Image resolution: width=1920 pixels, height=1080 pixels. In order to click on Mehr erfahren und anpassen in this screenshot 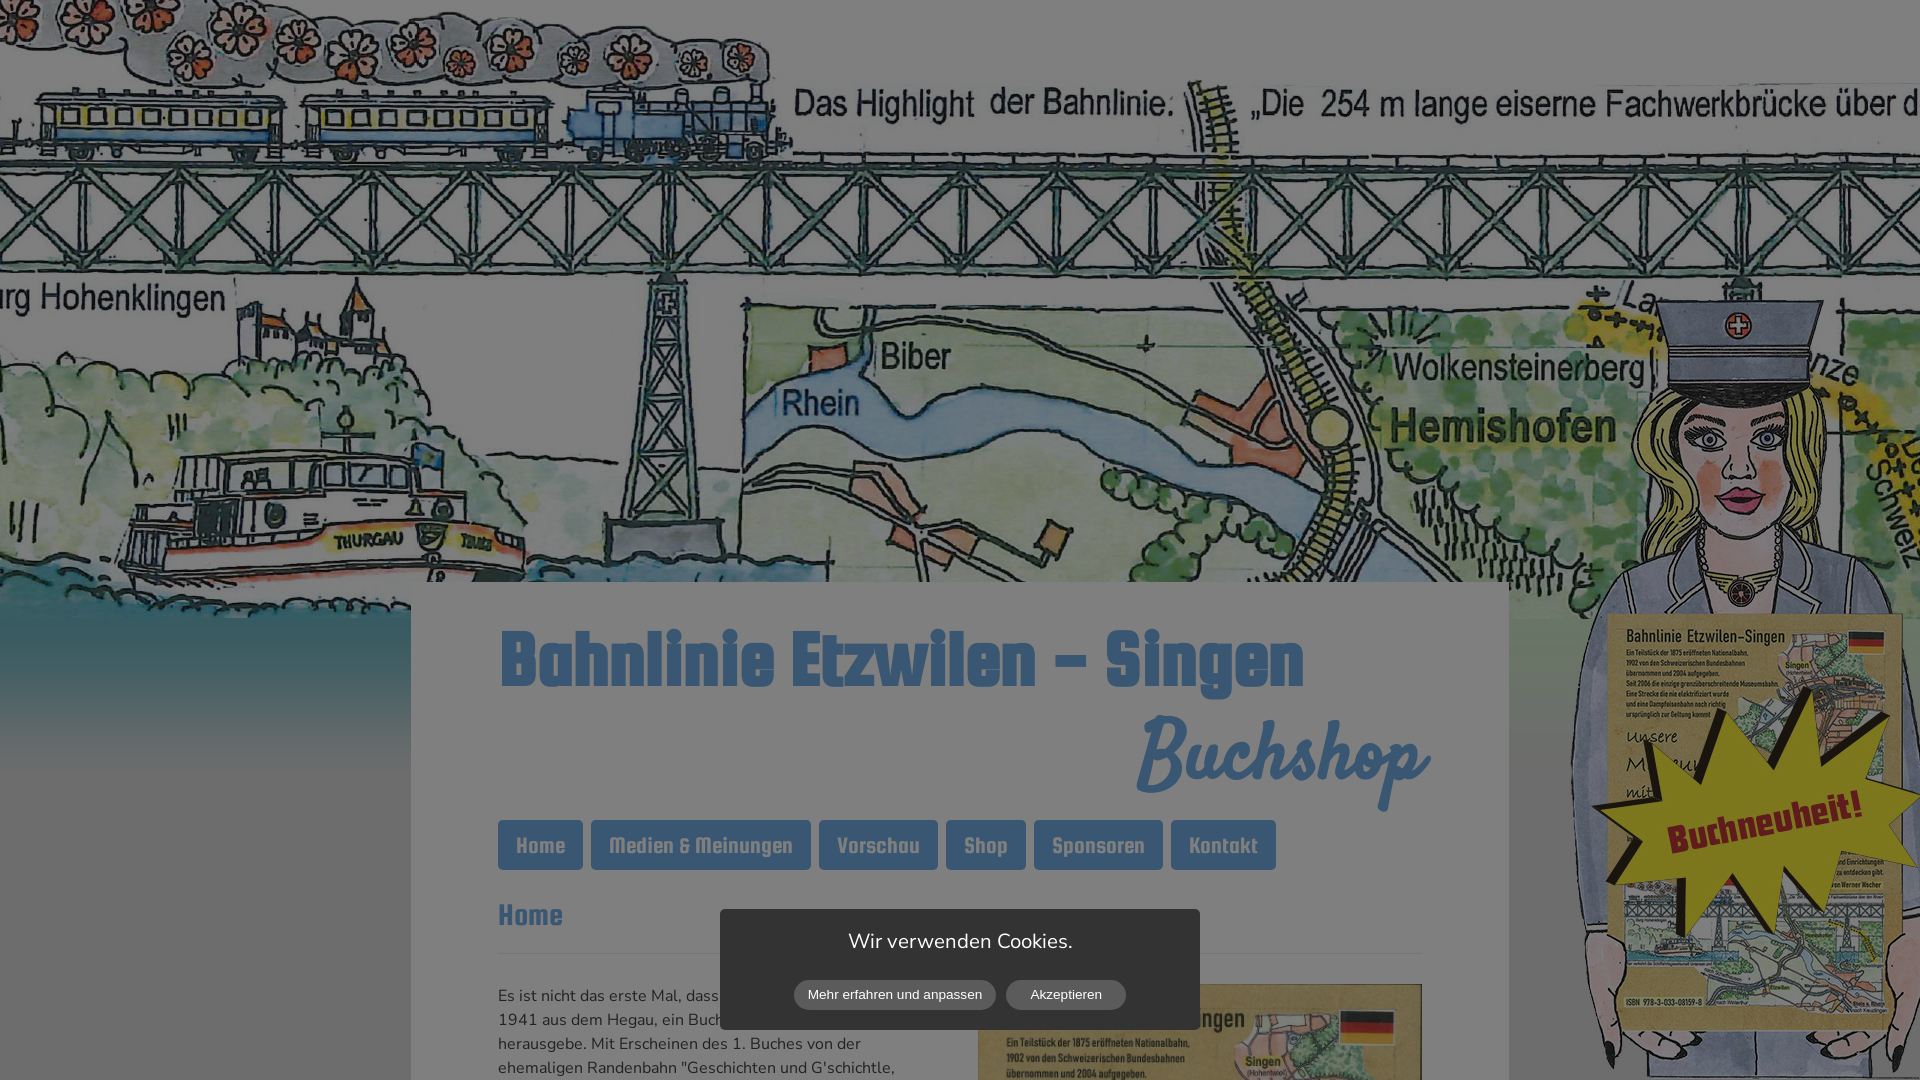, I will do `click(896, 995)`.